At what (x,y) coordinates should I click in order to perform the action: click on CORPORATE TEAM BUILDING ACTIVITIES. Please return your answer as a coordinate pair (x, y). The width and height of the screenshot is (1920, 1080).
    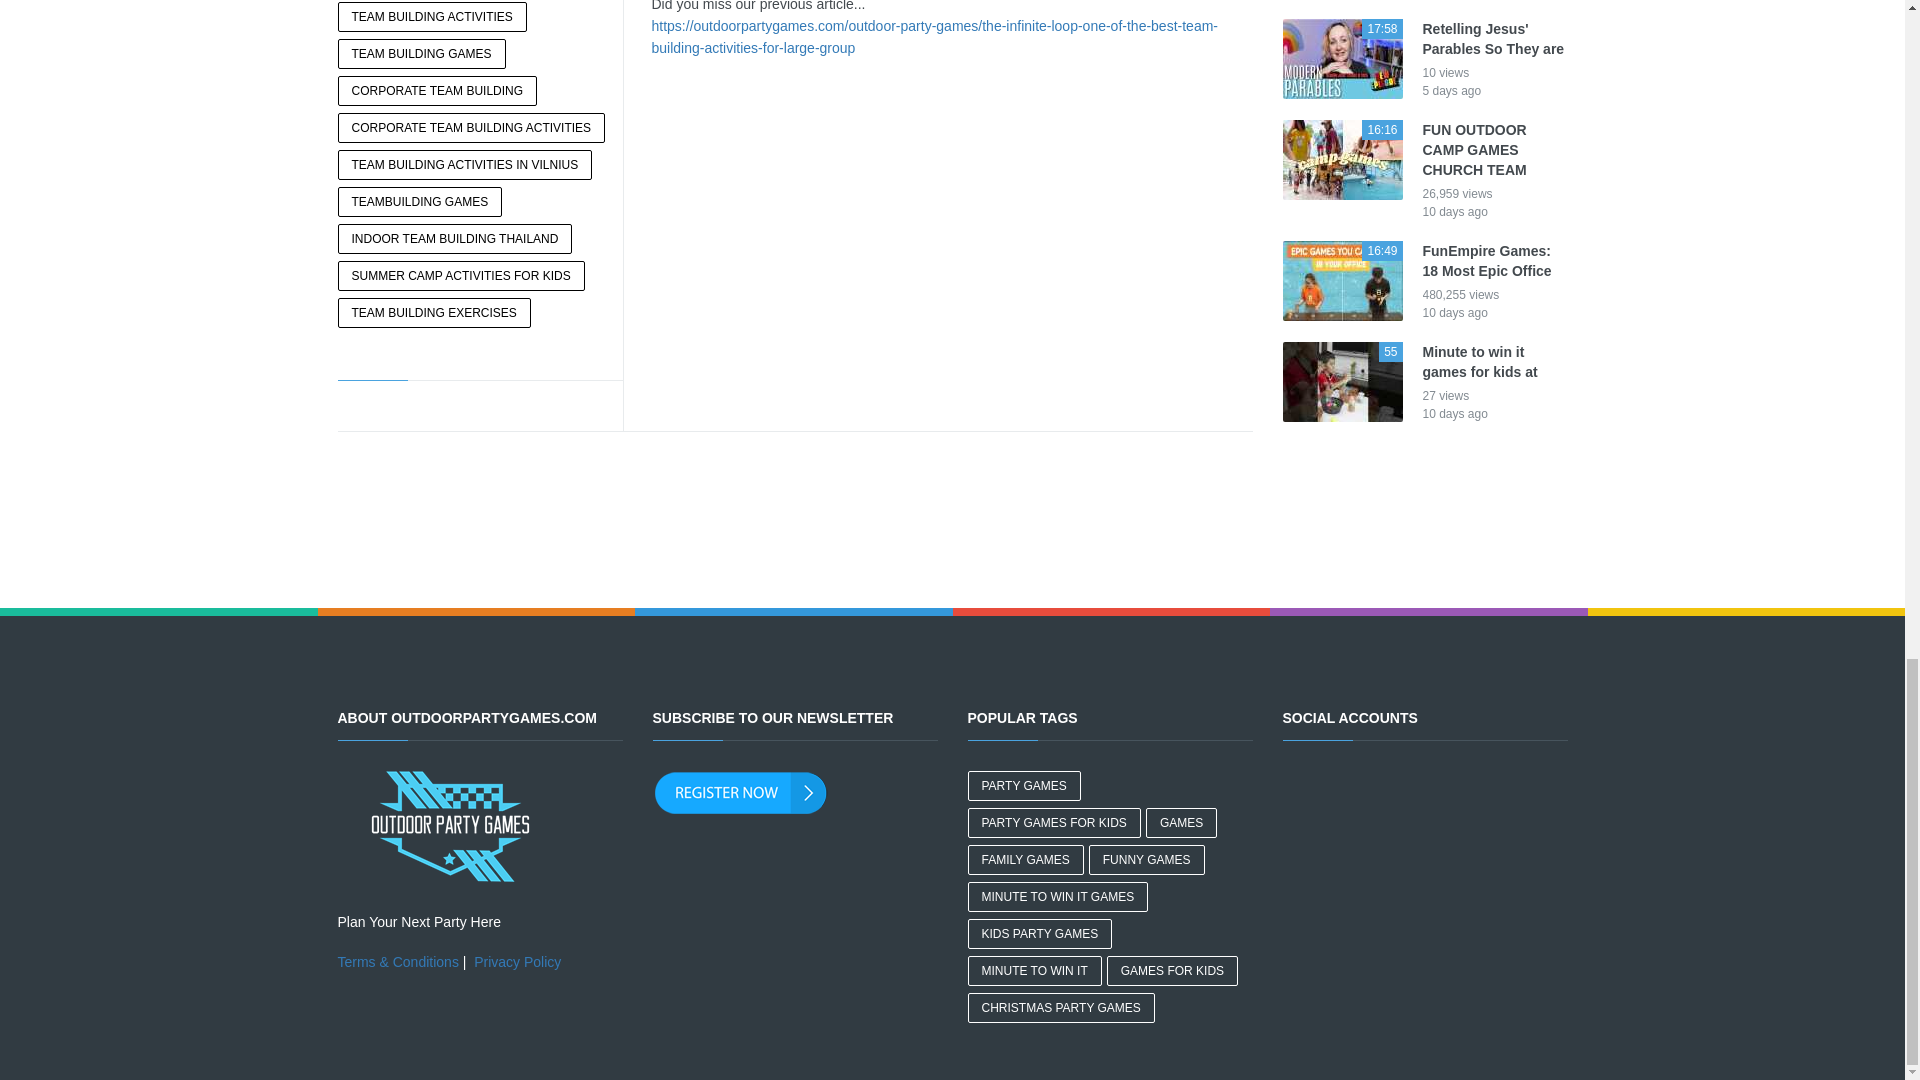
    Looking at the image, I should click on (472, 128).